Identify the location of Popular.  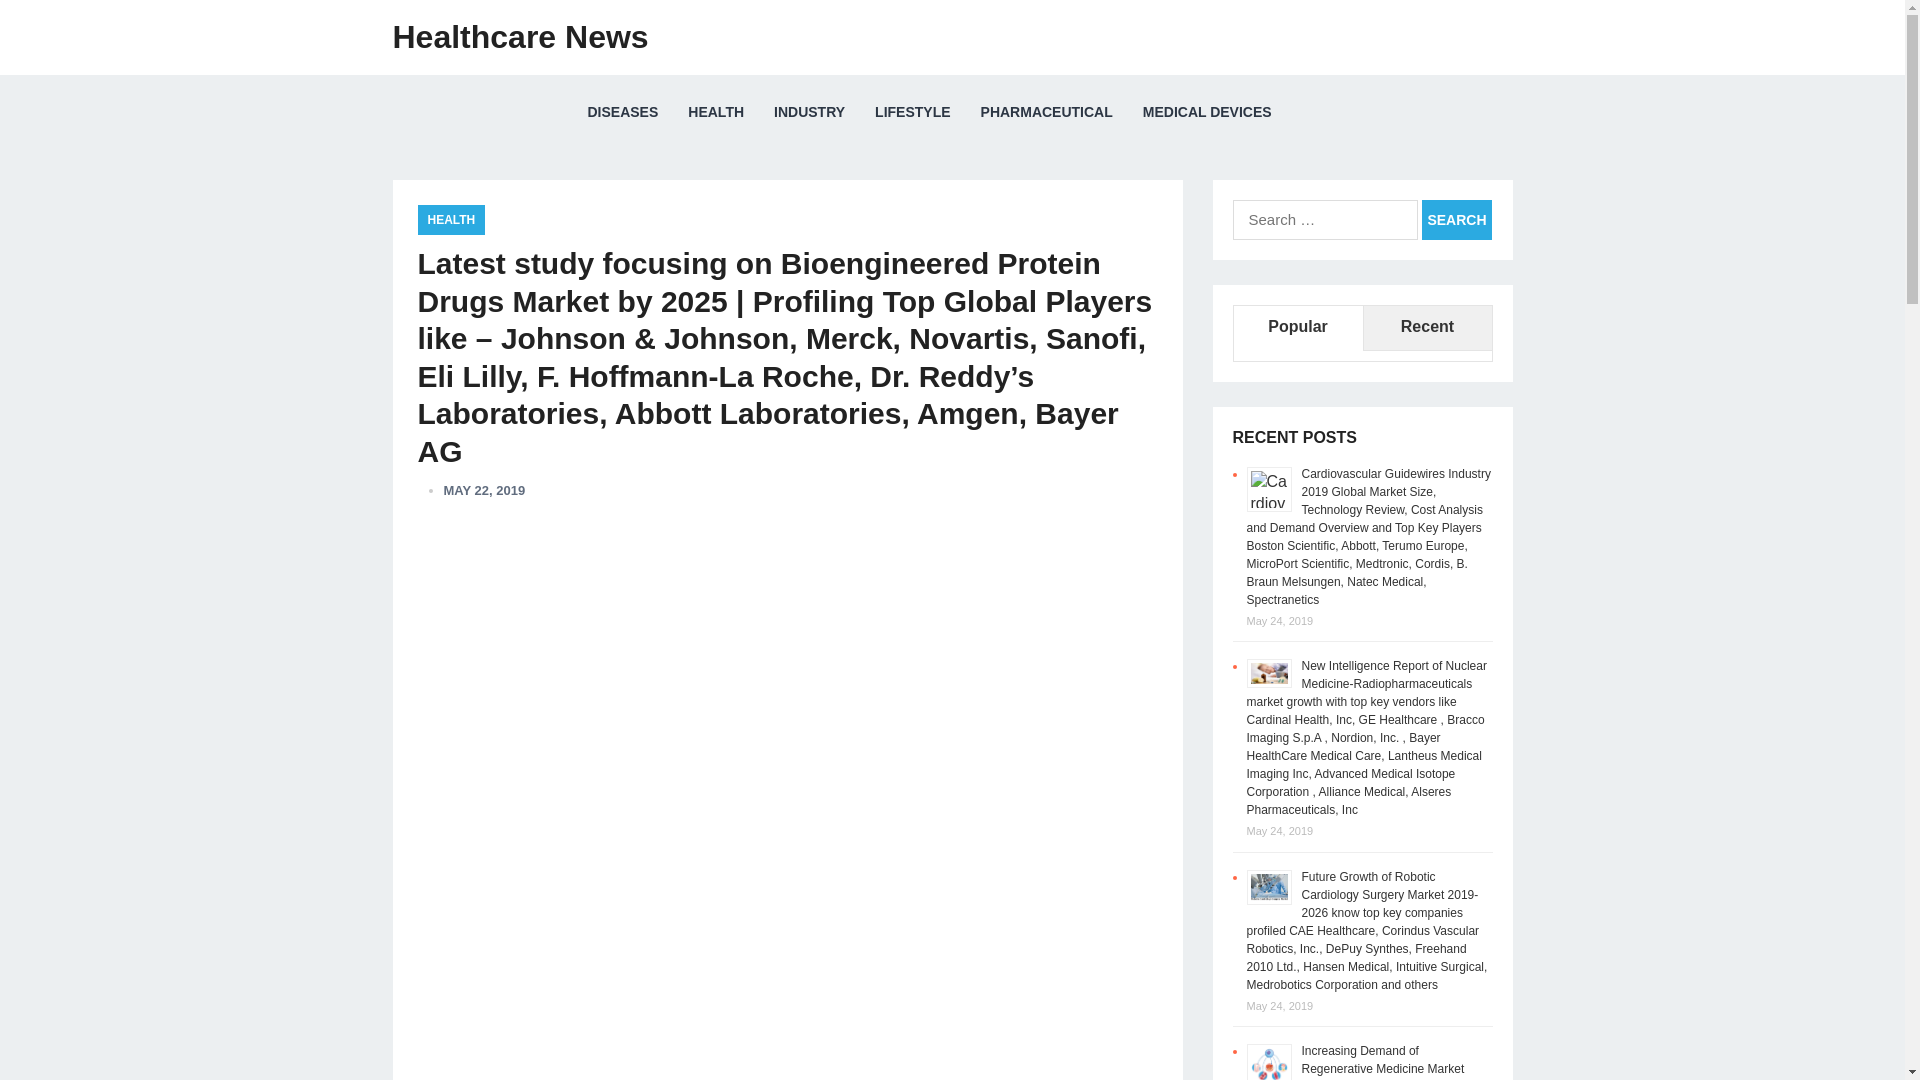
(1298, 328).